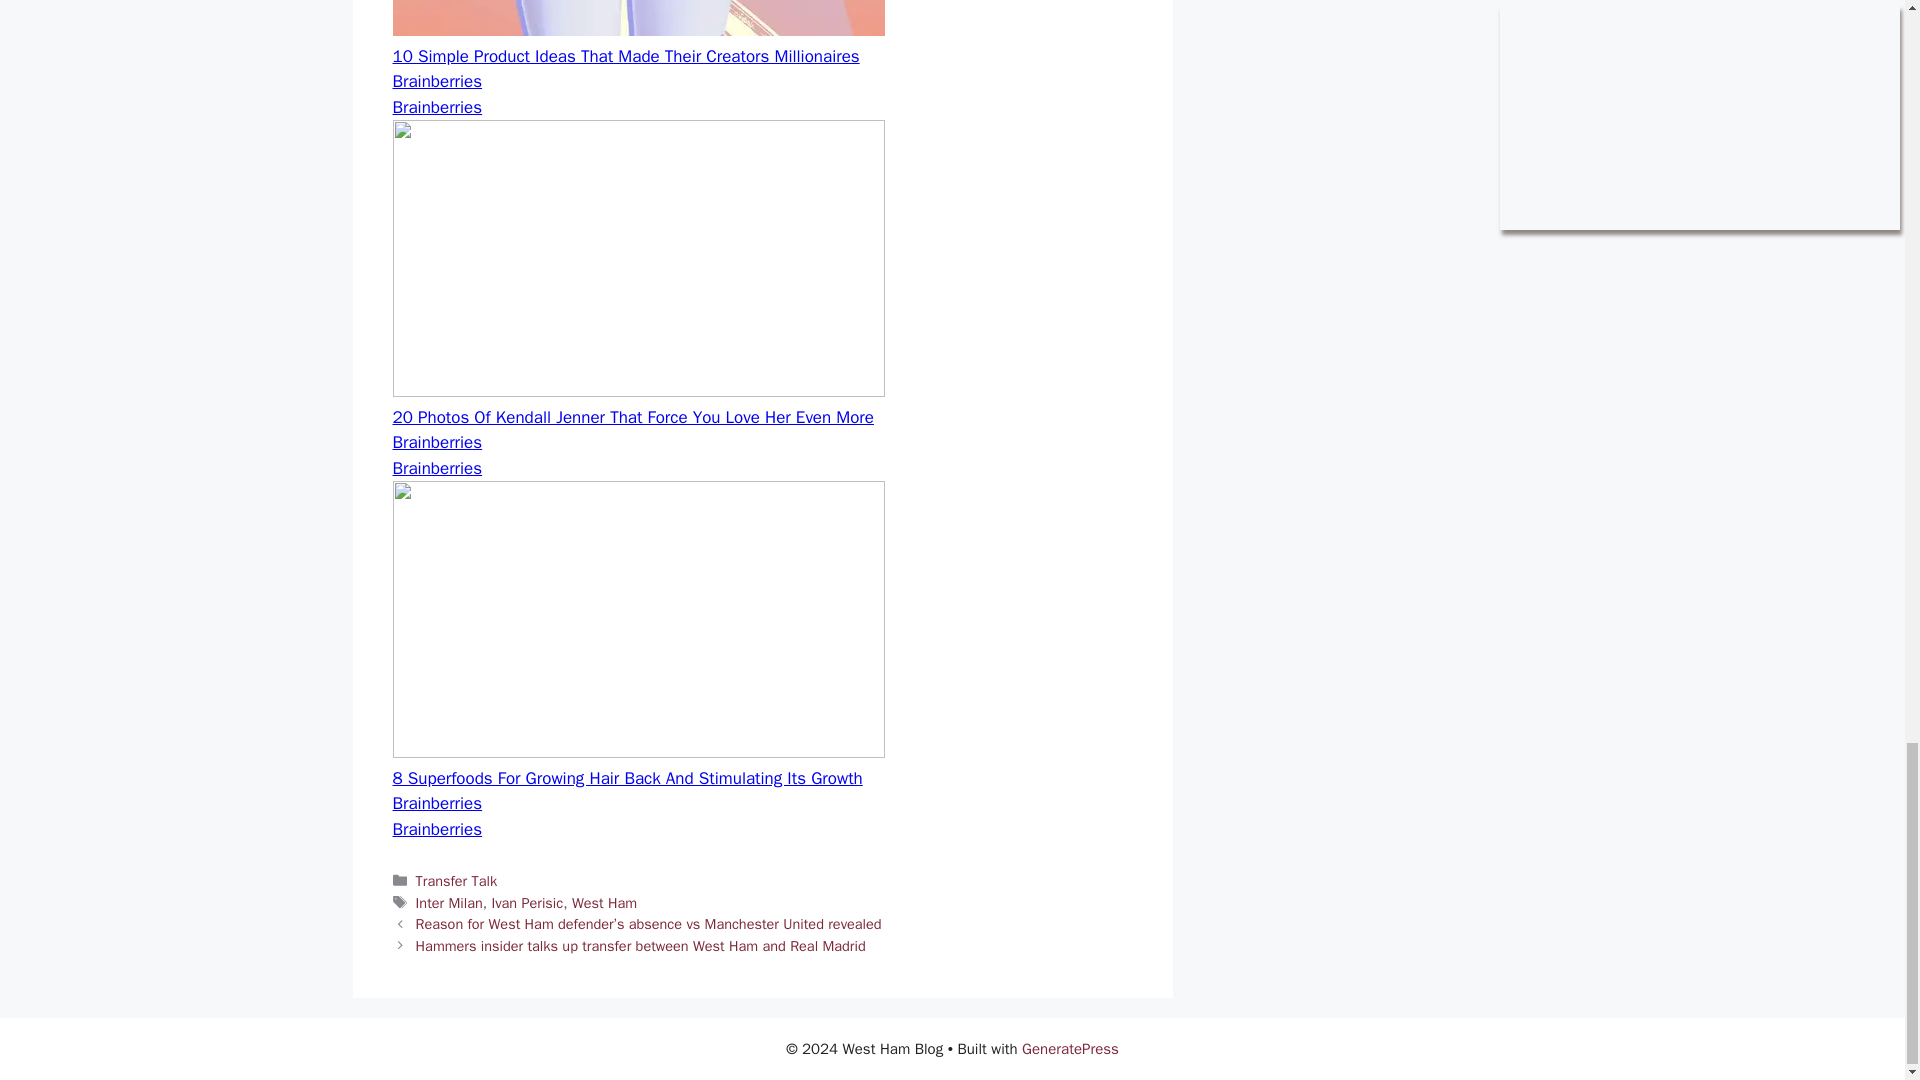 This screenshot has height=1080, width=1920. I want to click on West Ham, so click(604, 902).